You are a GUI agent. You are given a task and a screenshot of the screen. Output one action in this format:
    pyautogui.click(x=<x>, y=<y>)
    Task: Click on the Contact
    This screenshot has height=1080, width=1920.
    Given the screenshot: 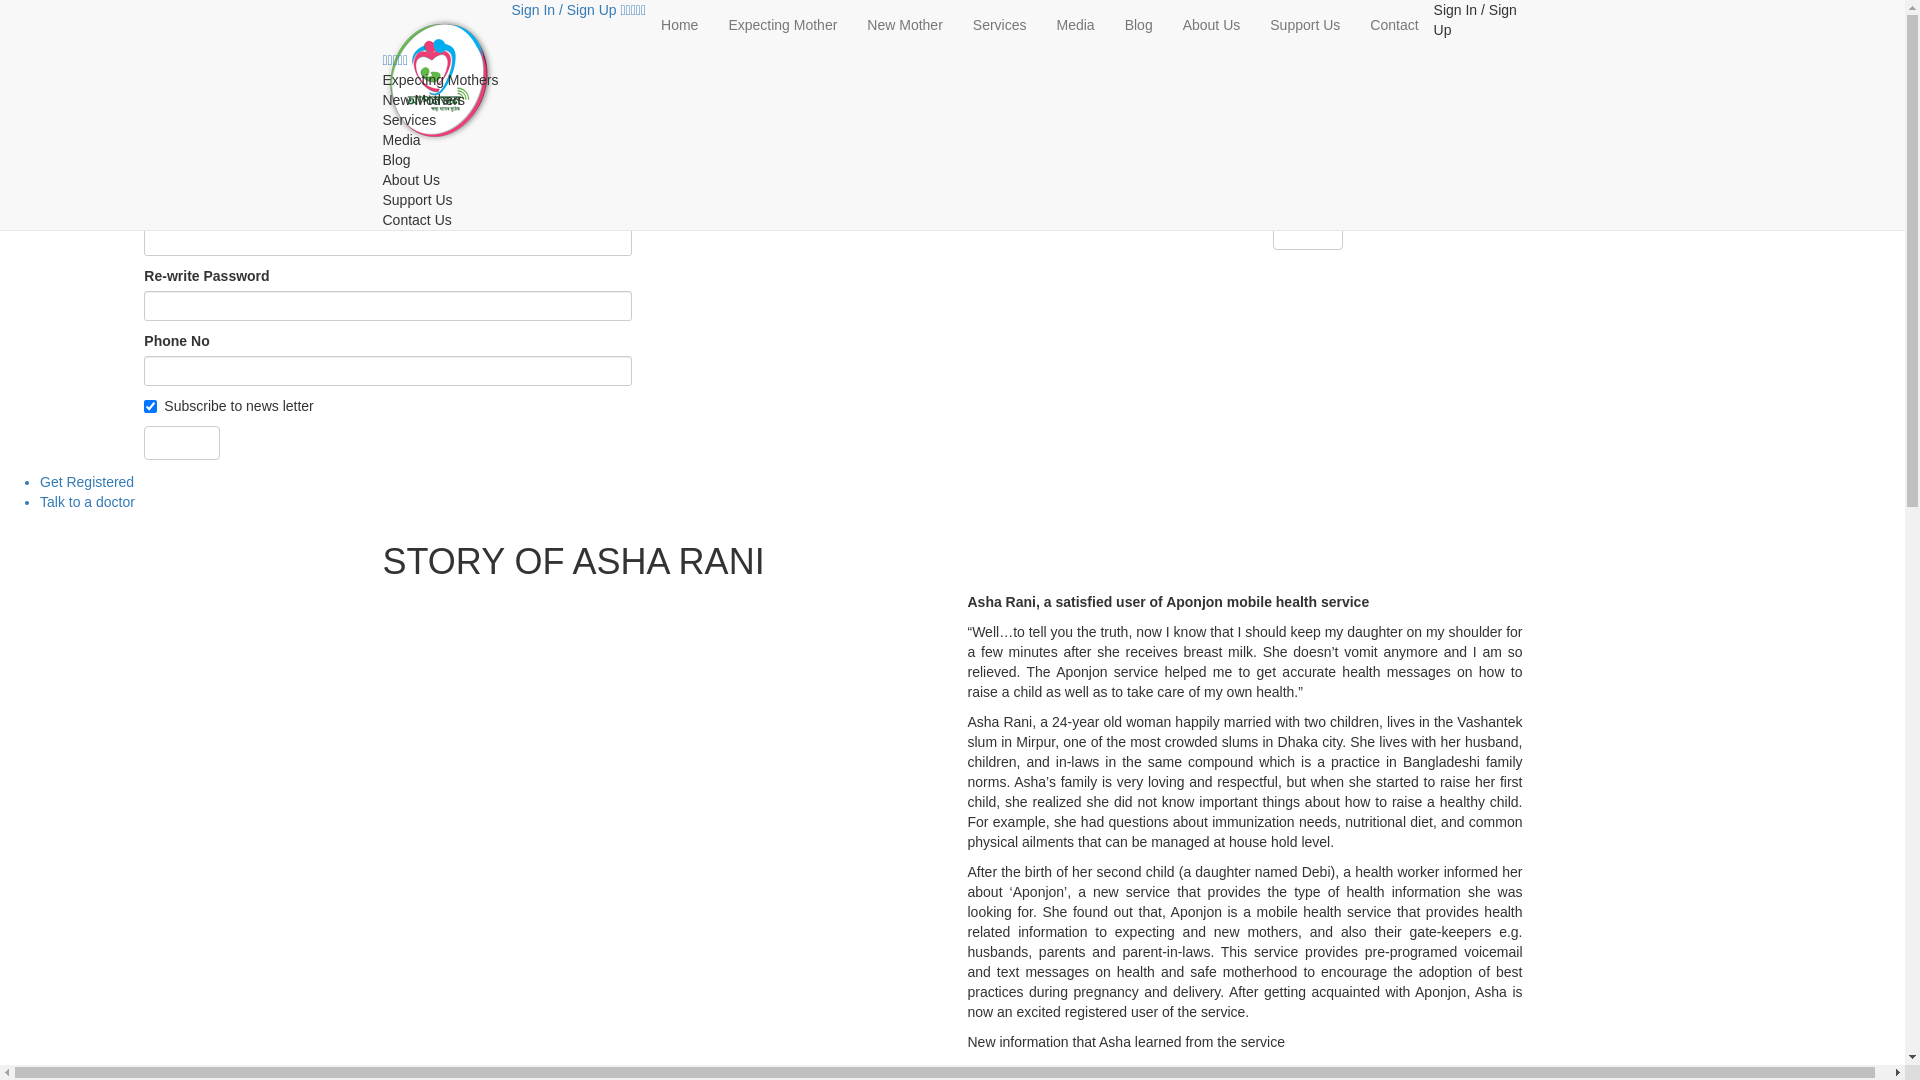 What is the action you would take?
    pyautogui.click(x=1394, y=25)
    